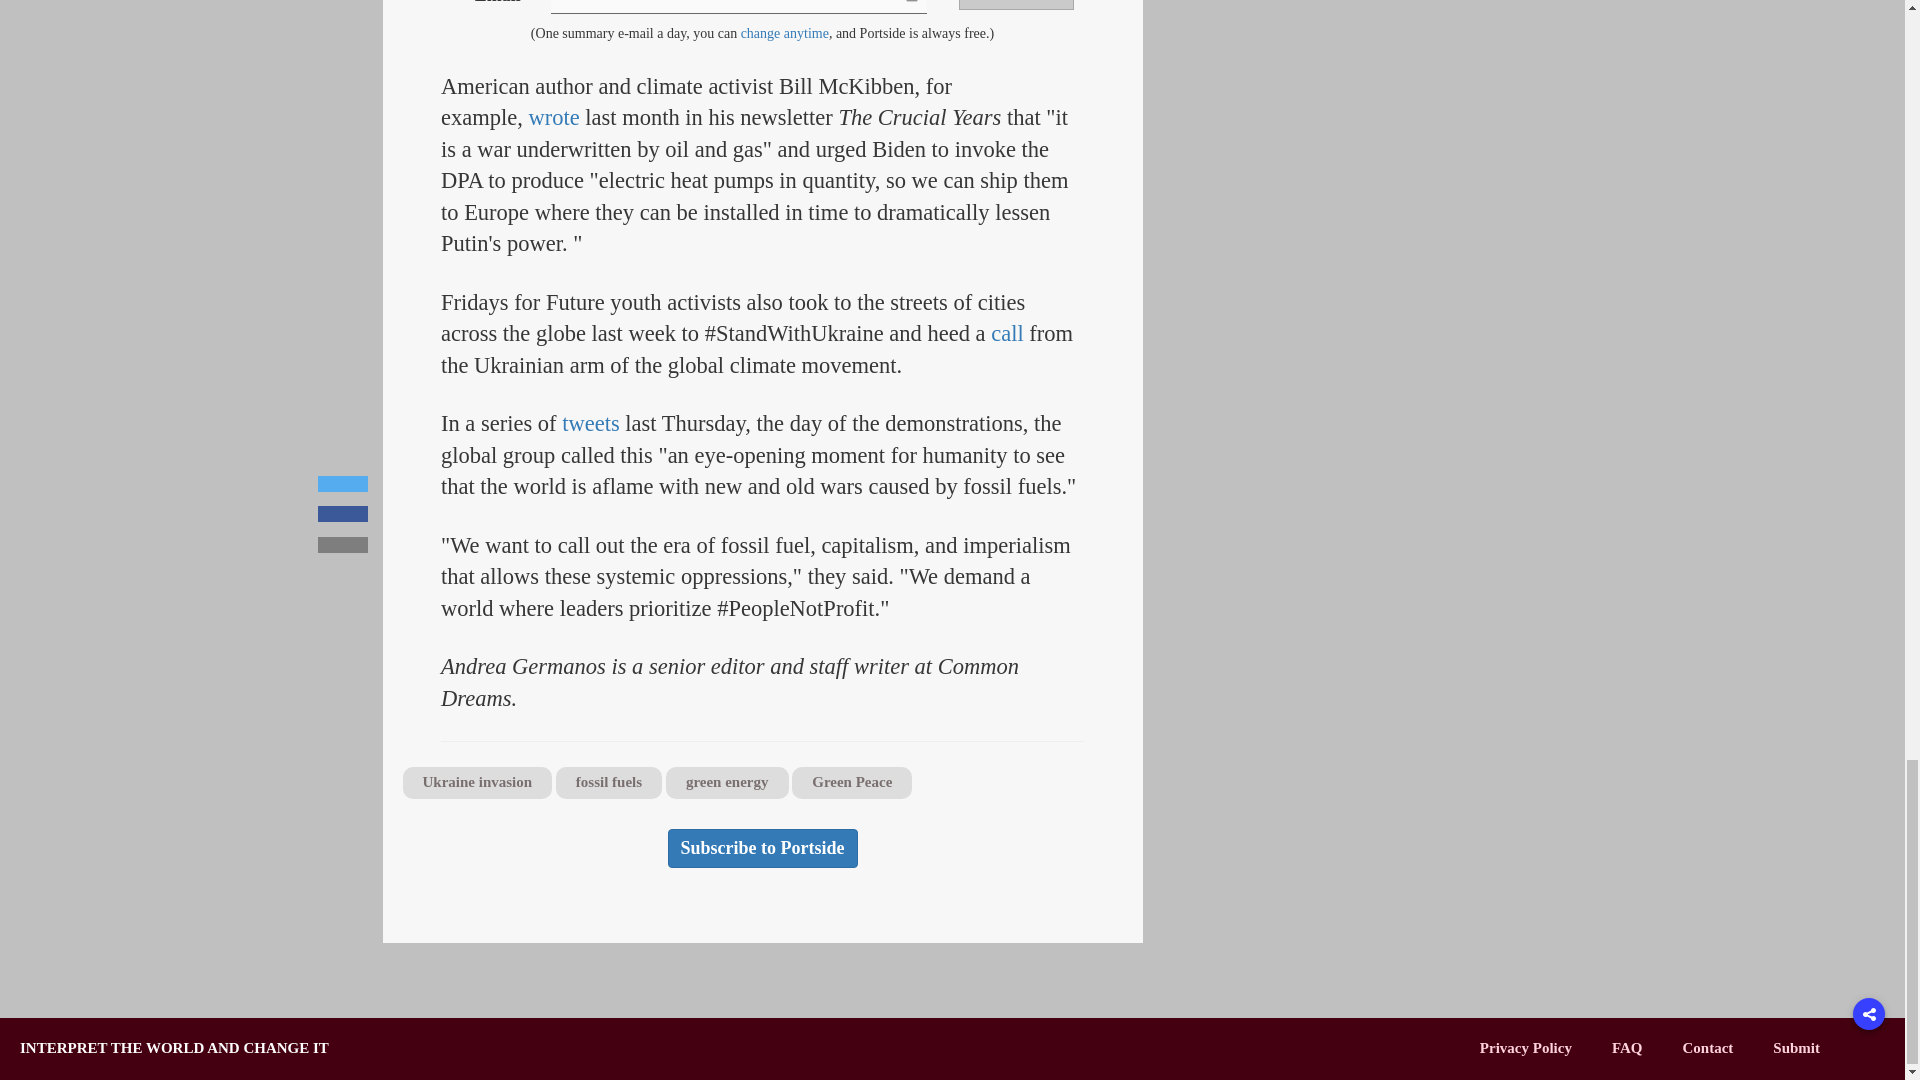 The image size is (1920, 1080). What do you see at coordinates (728, 782) in the screenshot?
I see `green energy` at bounding box center [728, 782].